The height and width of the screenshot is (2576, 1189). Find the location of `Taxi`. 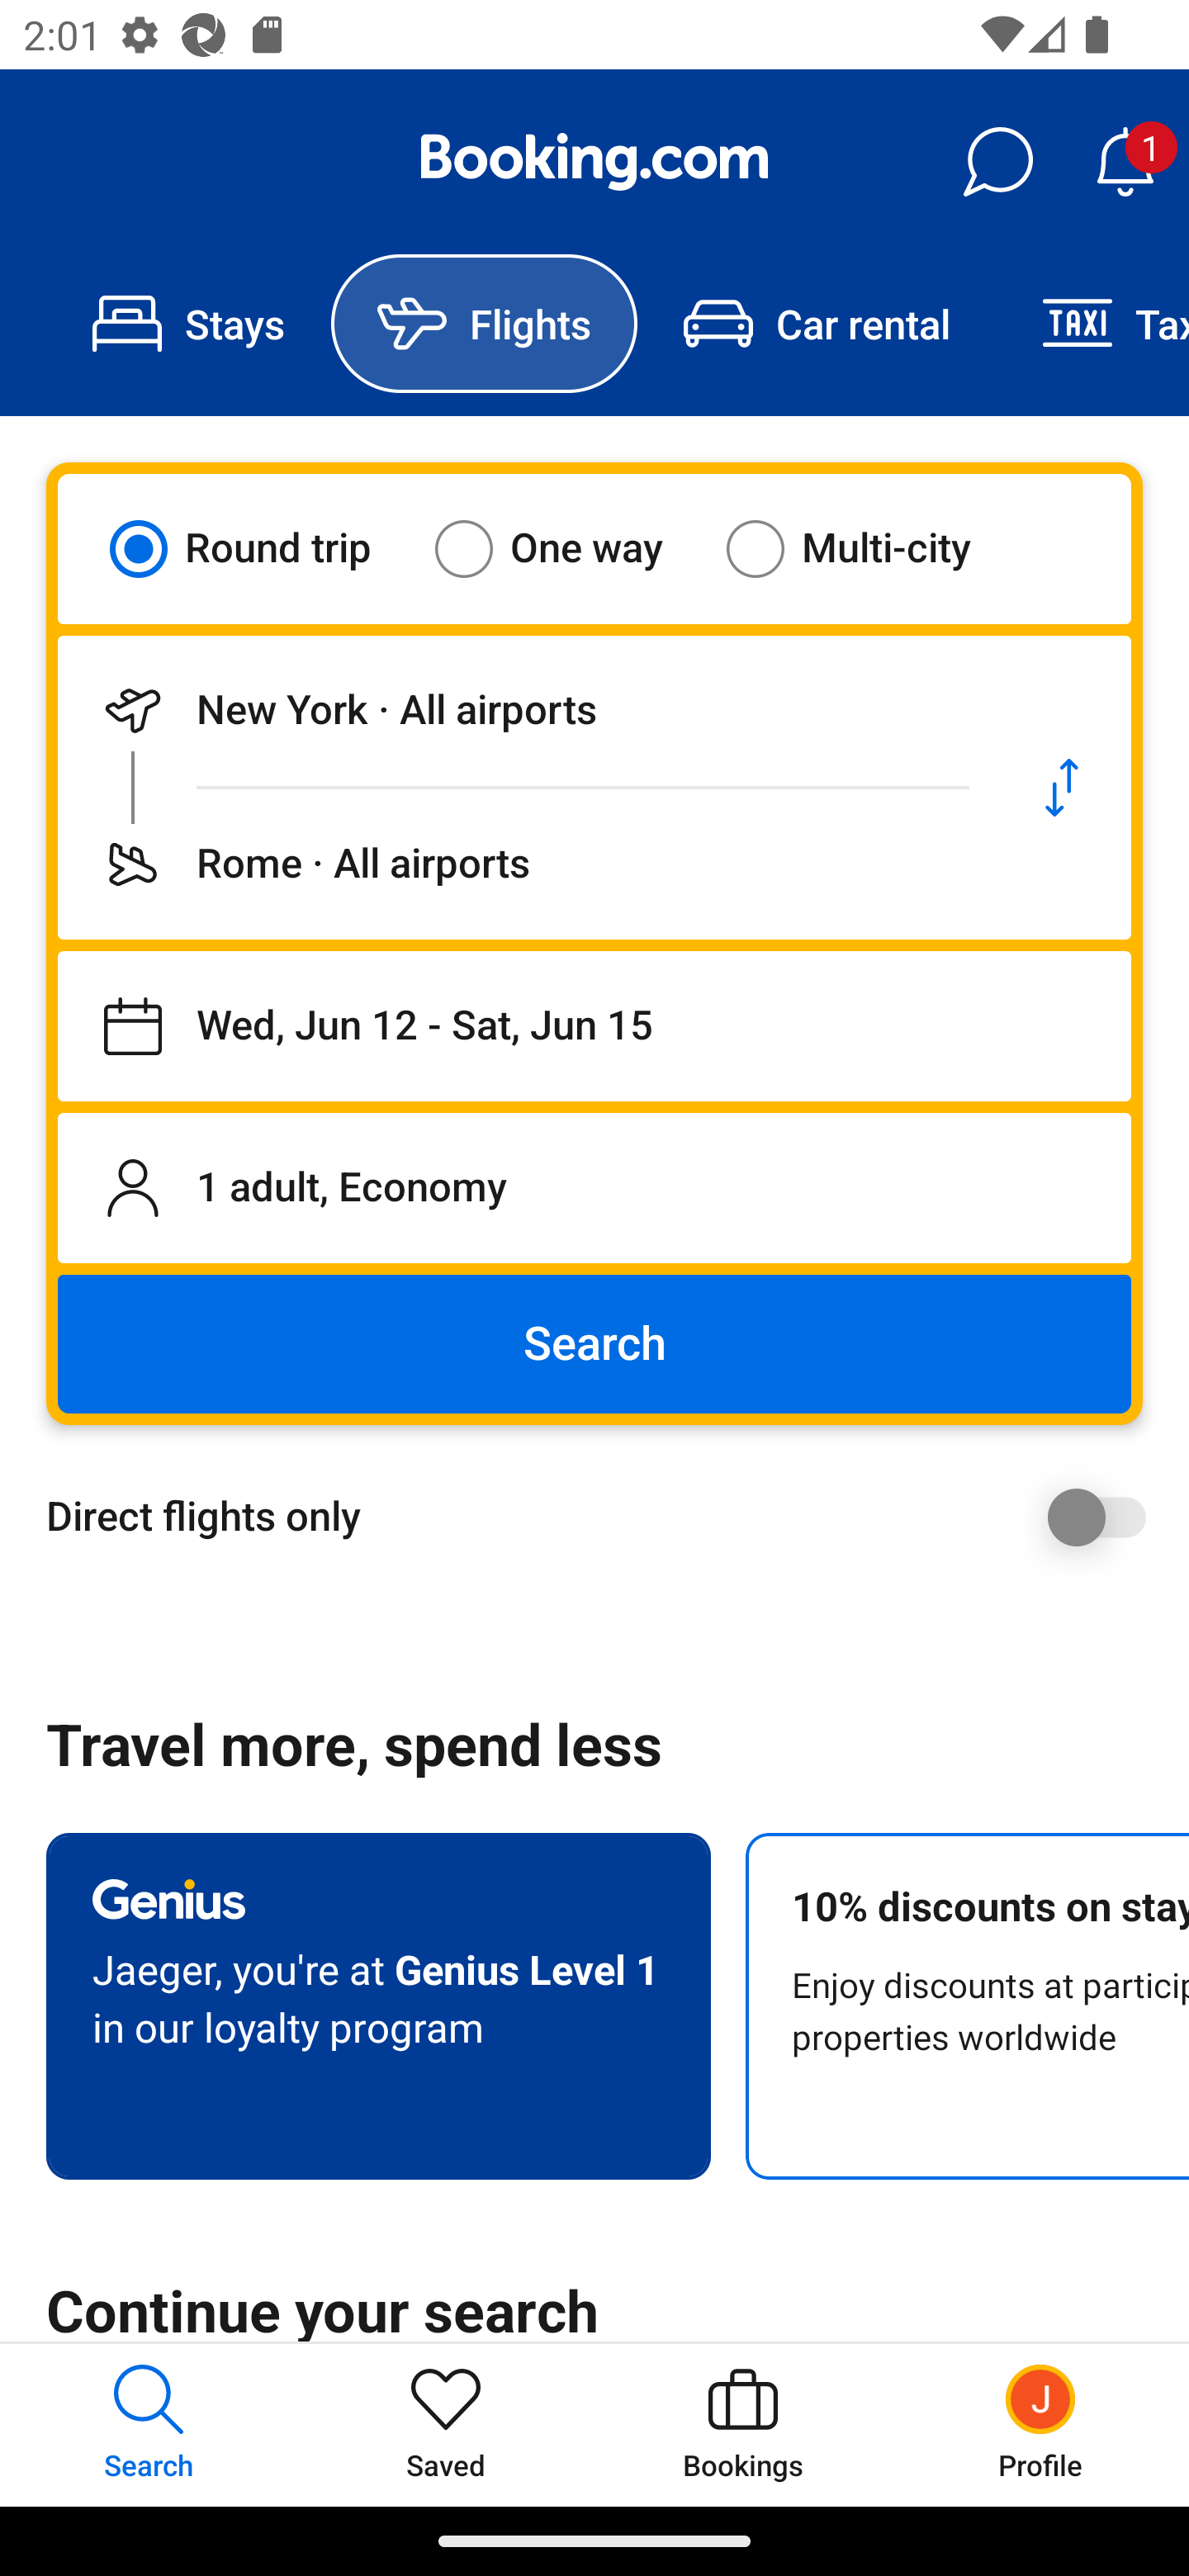

Taxi is located at coordinates (1092, 324).